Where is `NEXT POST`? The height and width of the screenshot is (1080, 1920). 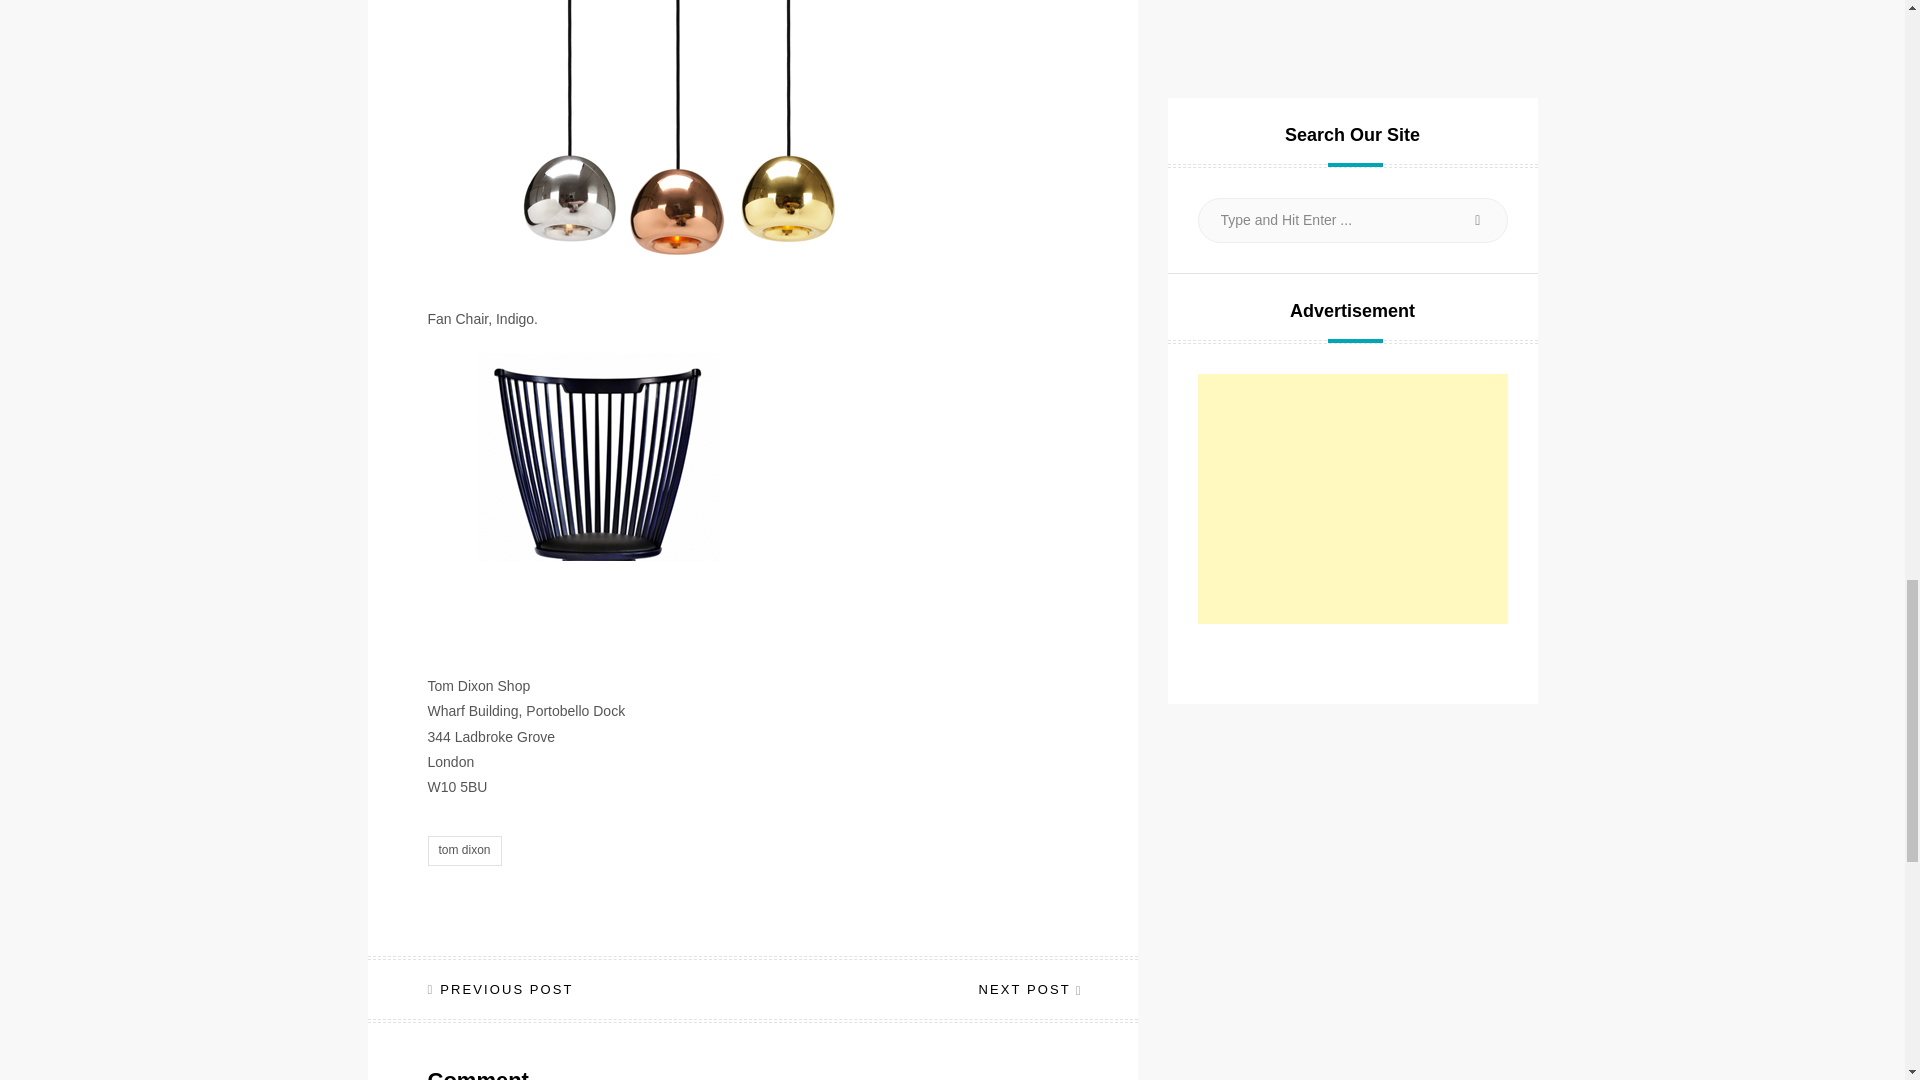 NEXT POST is located at coordinates (1027, 988).